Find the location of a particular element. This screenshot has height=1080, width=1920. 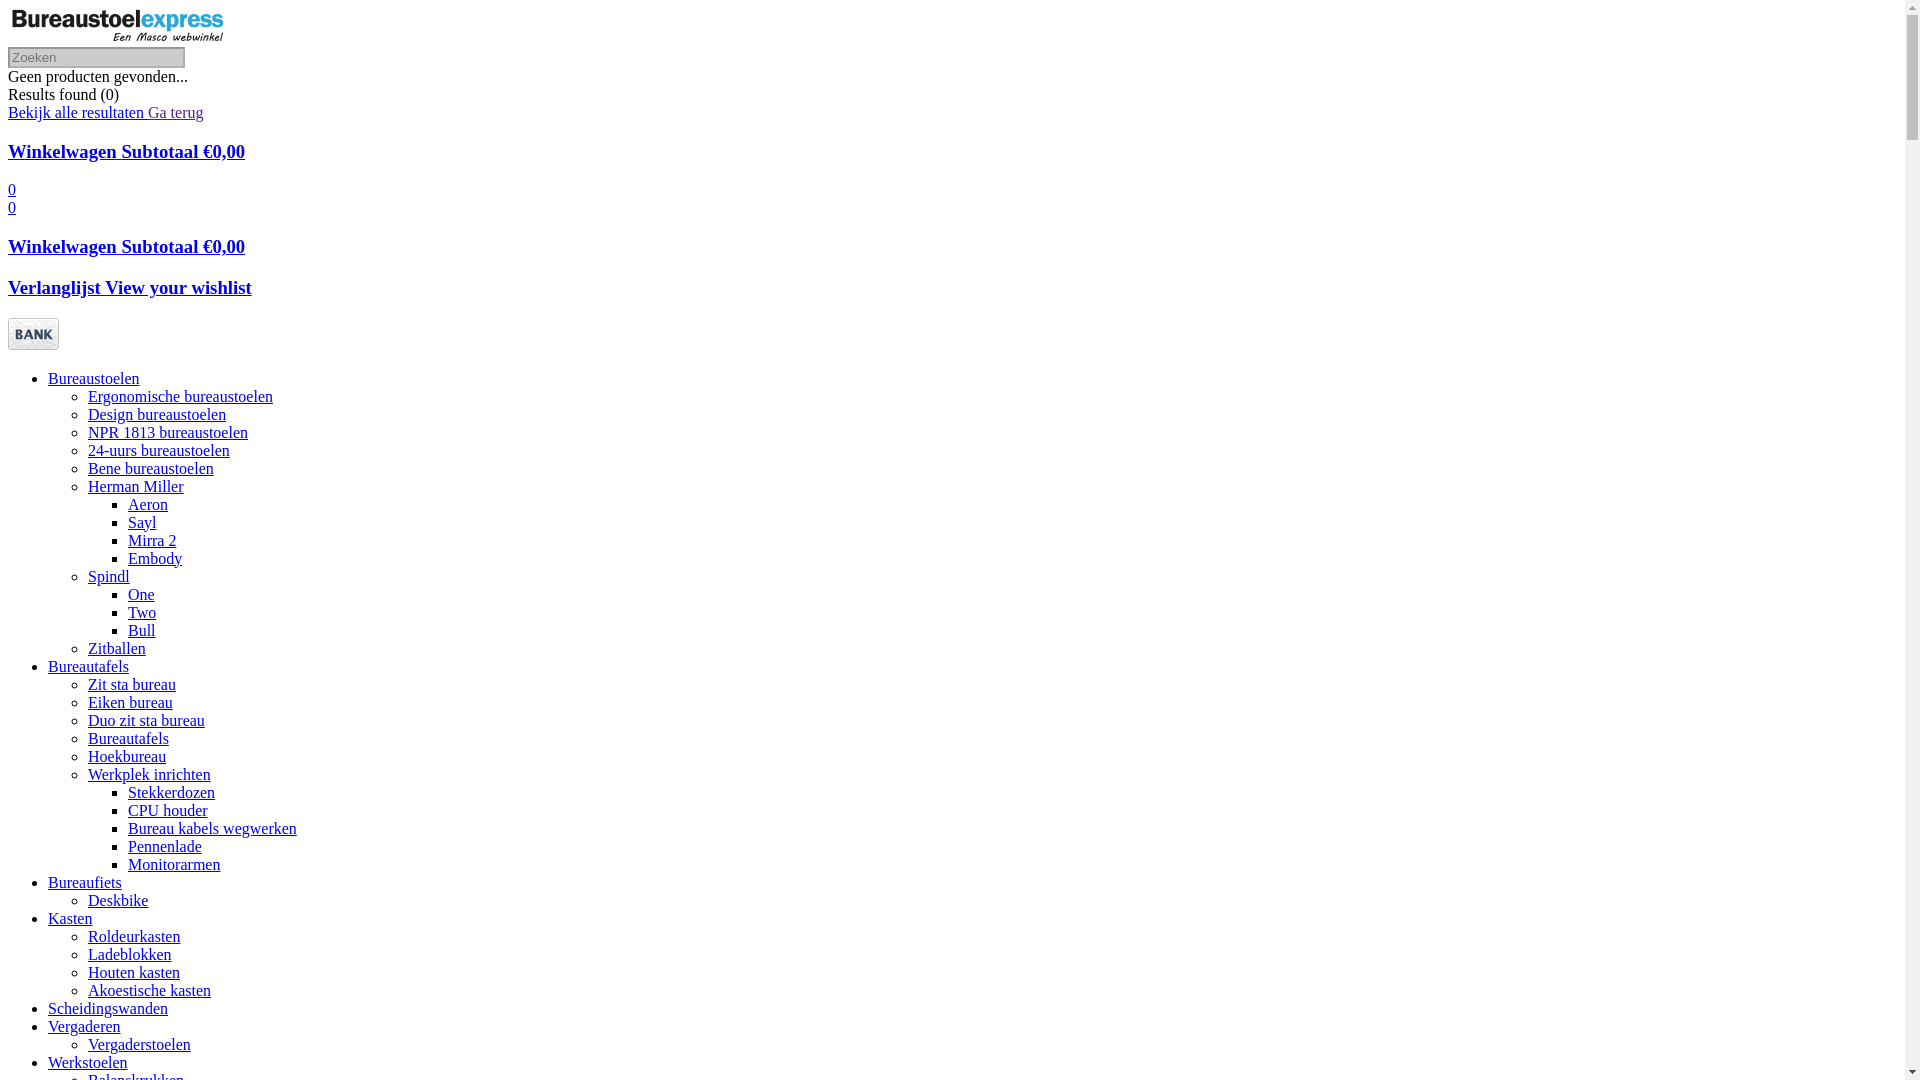

Verlanglijst View your wishlist is located at coordinates (130, 288).